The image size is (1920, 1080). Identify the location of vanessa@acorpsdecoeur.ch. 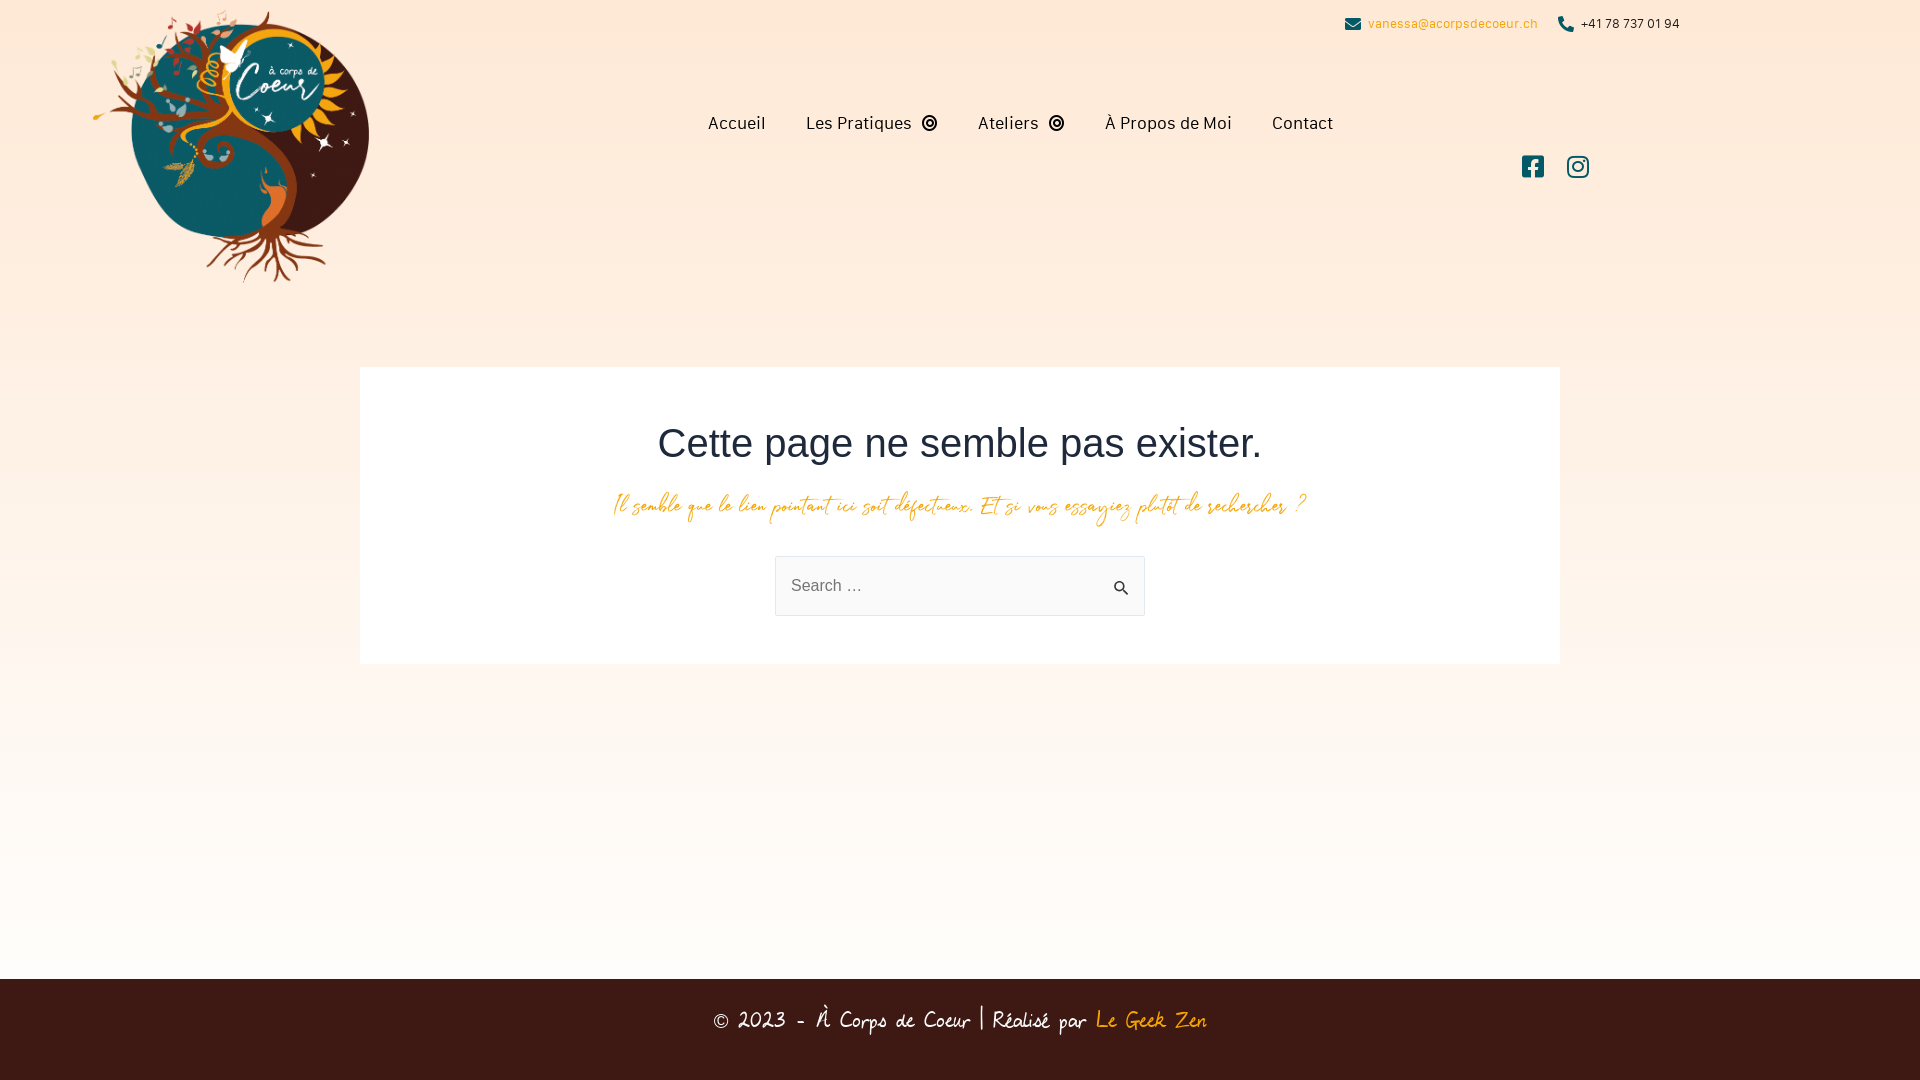
(1453, 24).